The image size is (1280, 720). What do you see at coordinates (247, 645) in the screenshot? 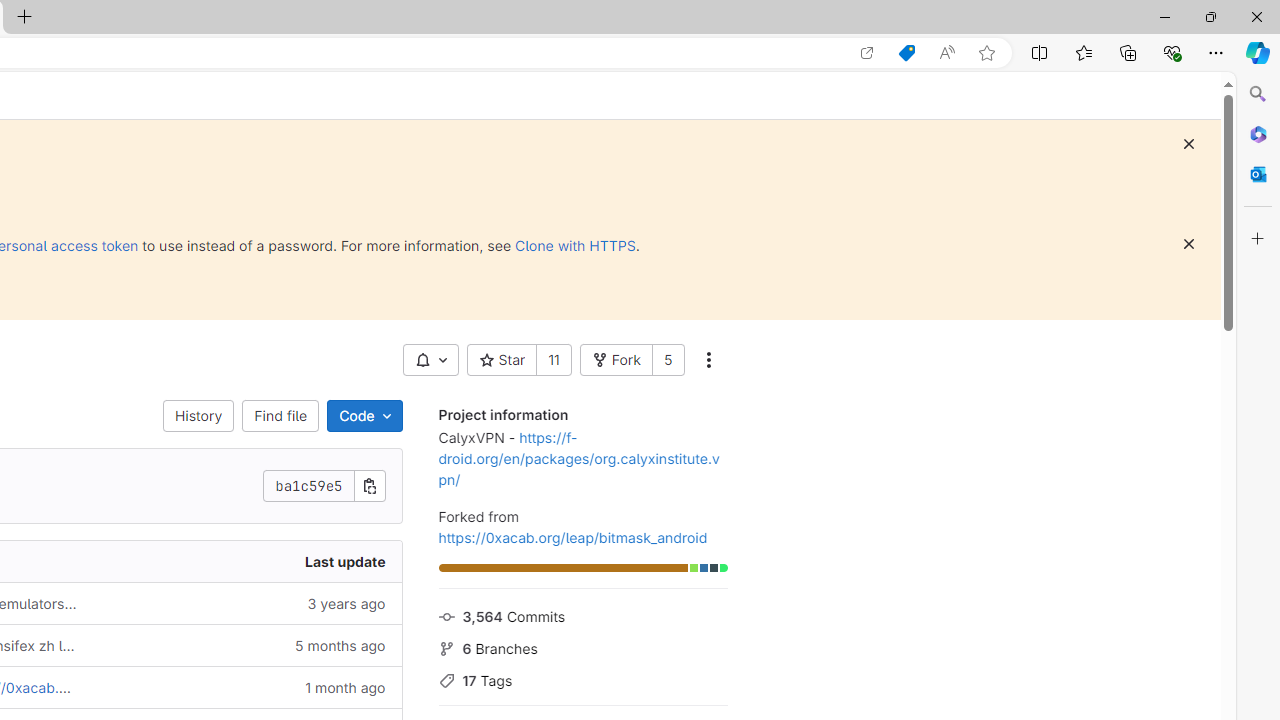
I see `5 months ago` at bounding box center [247, 645].